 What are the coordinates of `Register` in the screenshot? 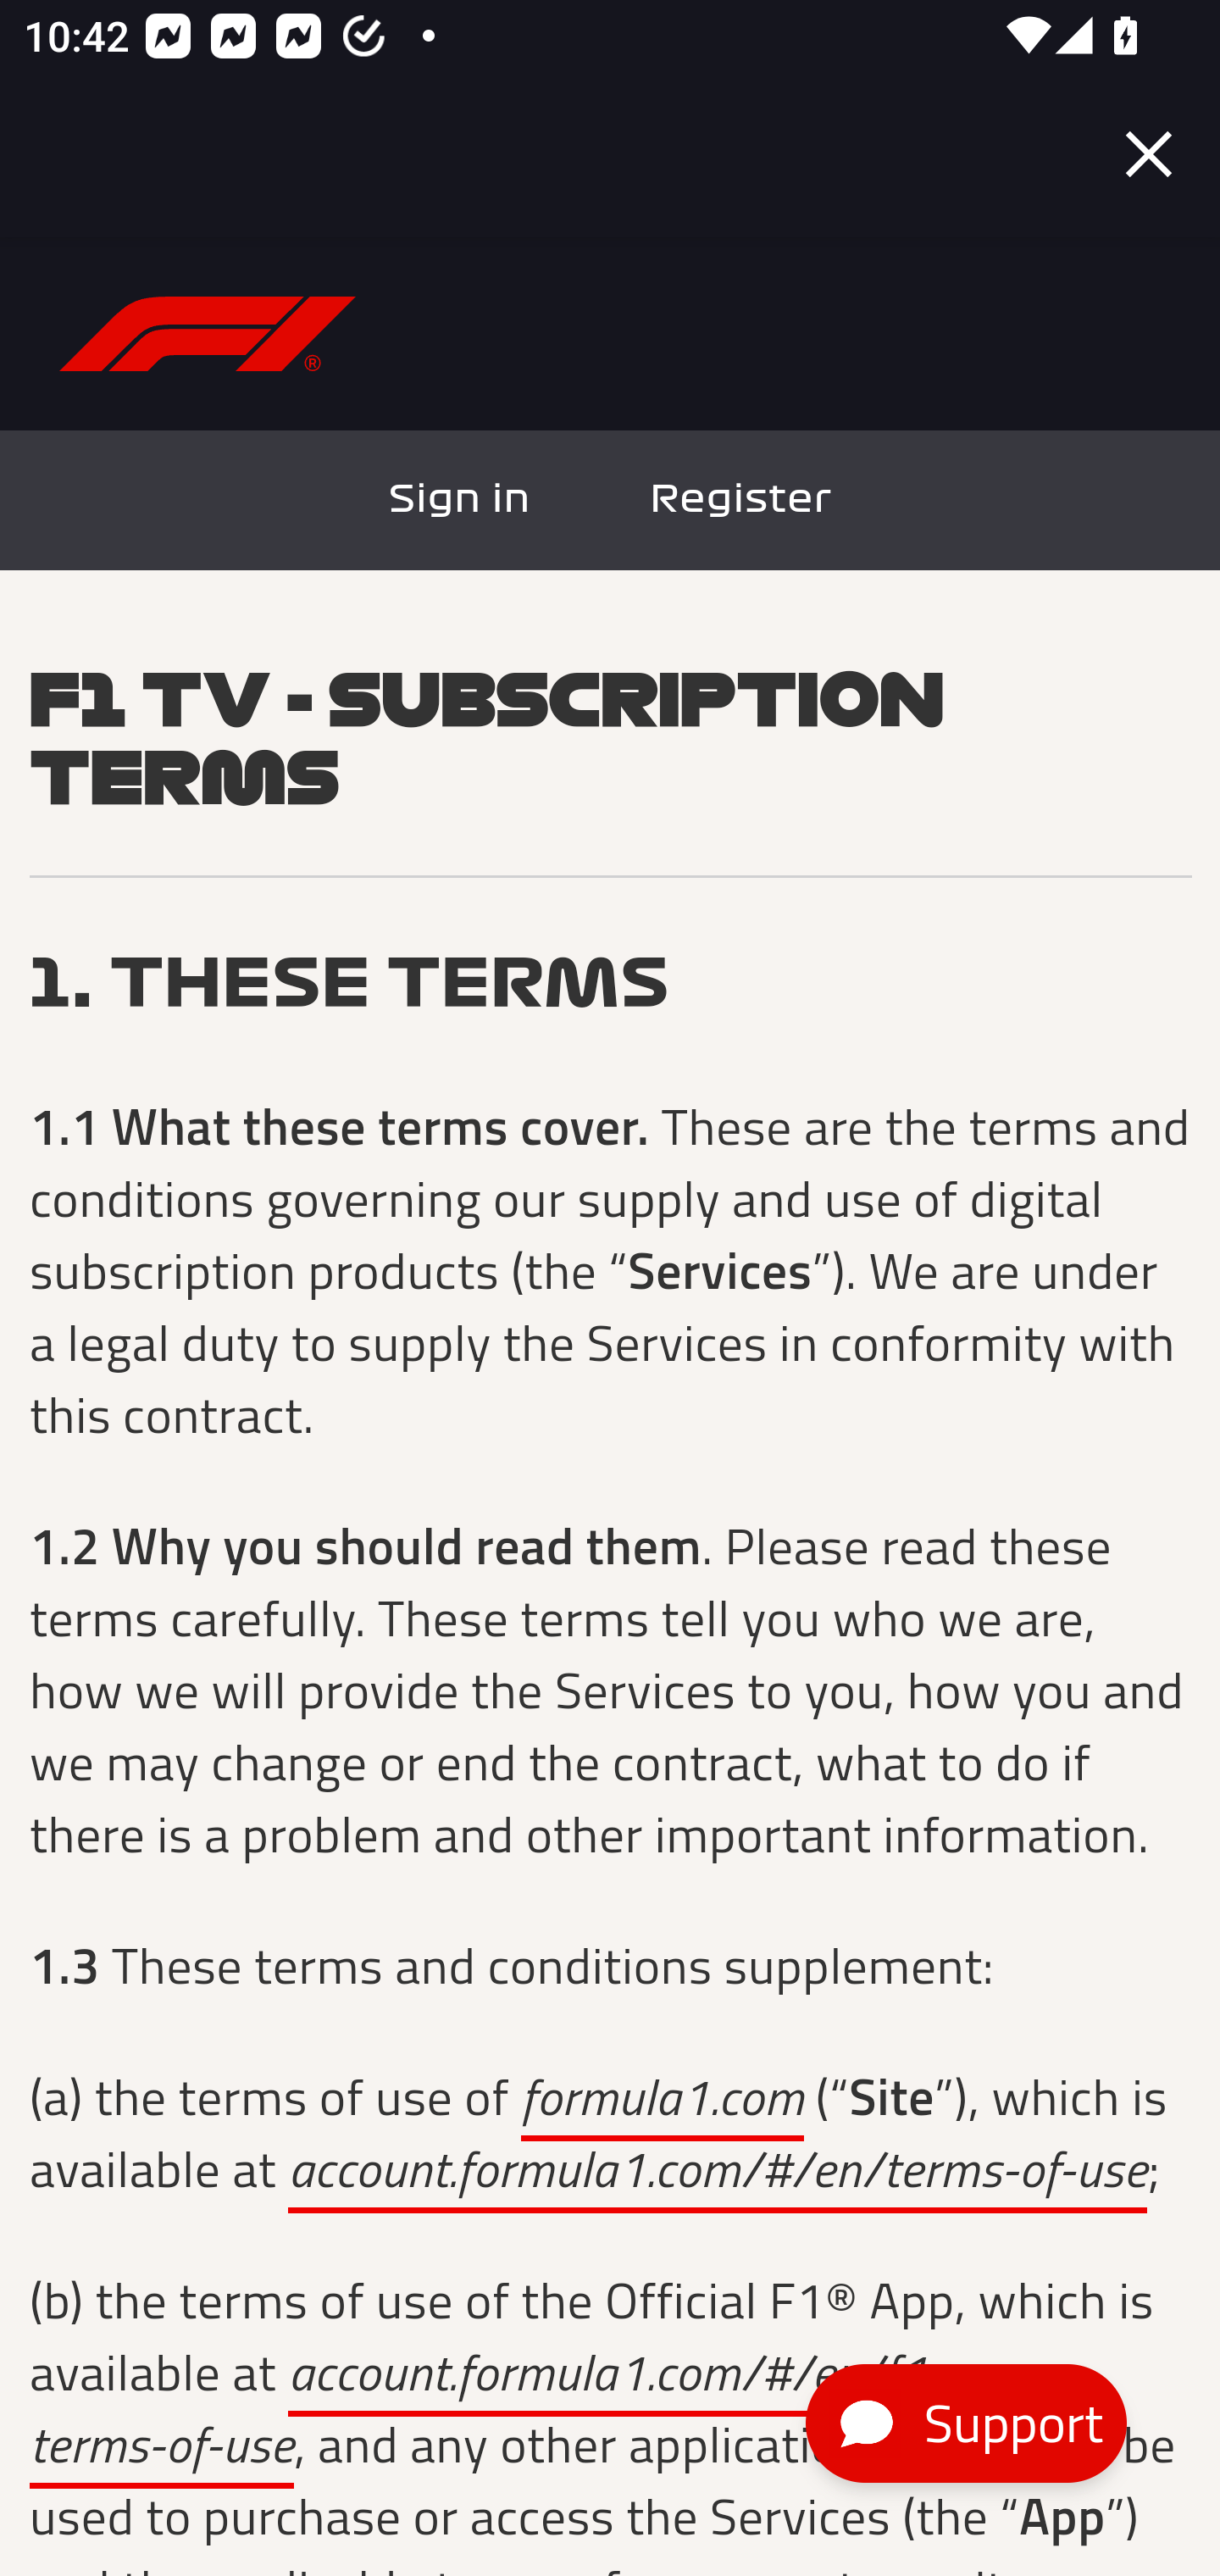 It's located at (740, 499).